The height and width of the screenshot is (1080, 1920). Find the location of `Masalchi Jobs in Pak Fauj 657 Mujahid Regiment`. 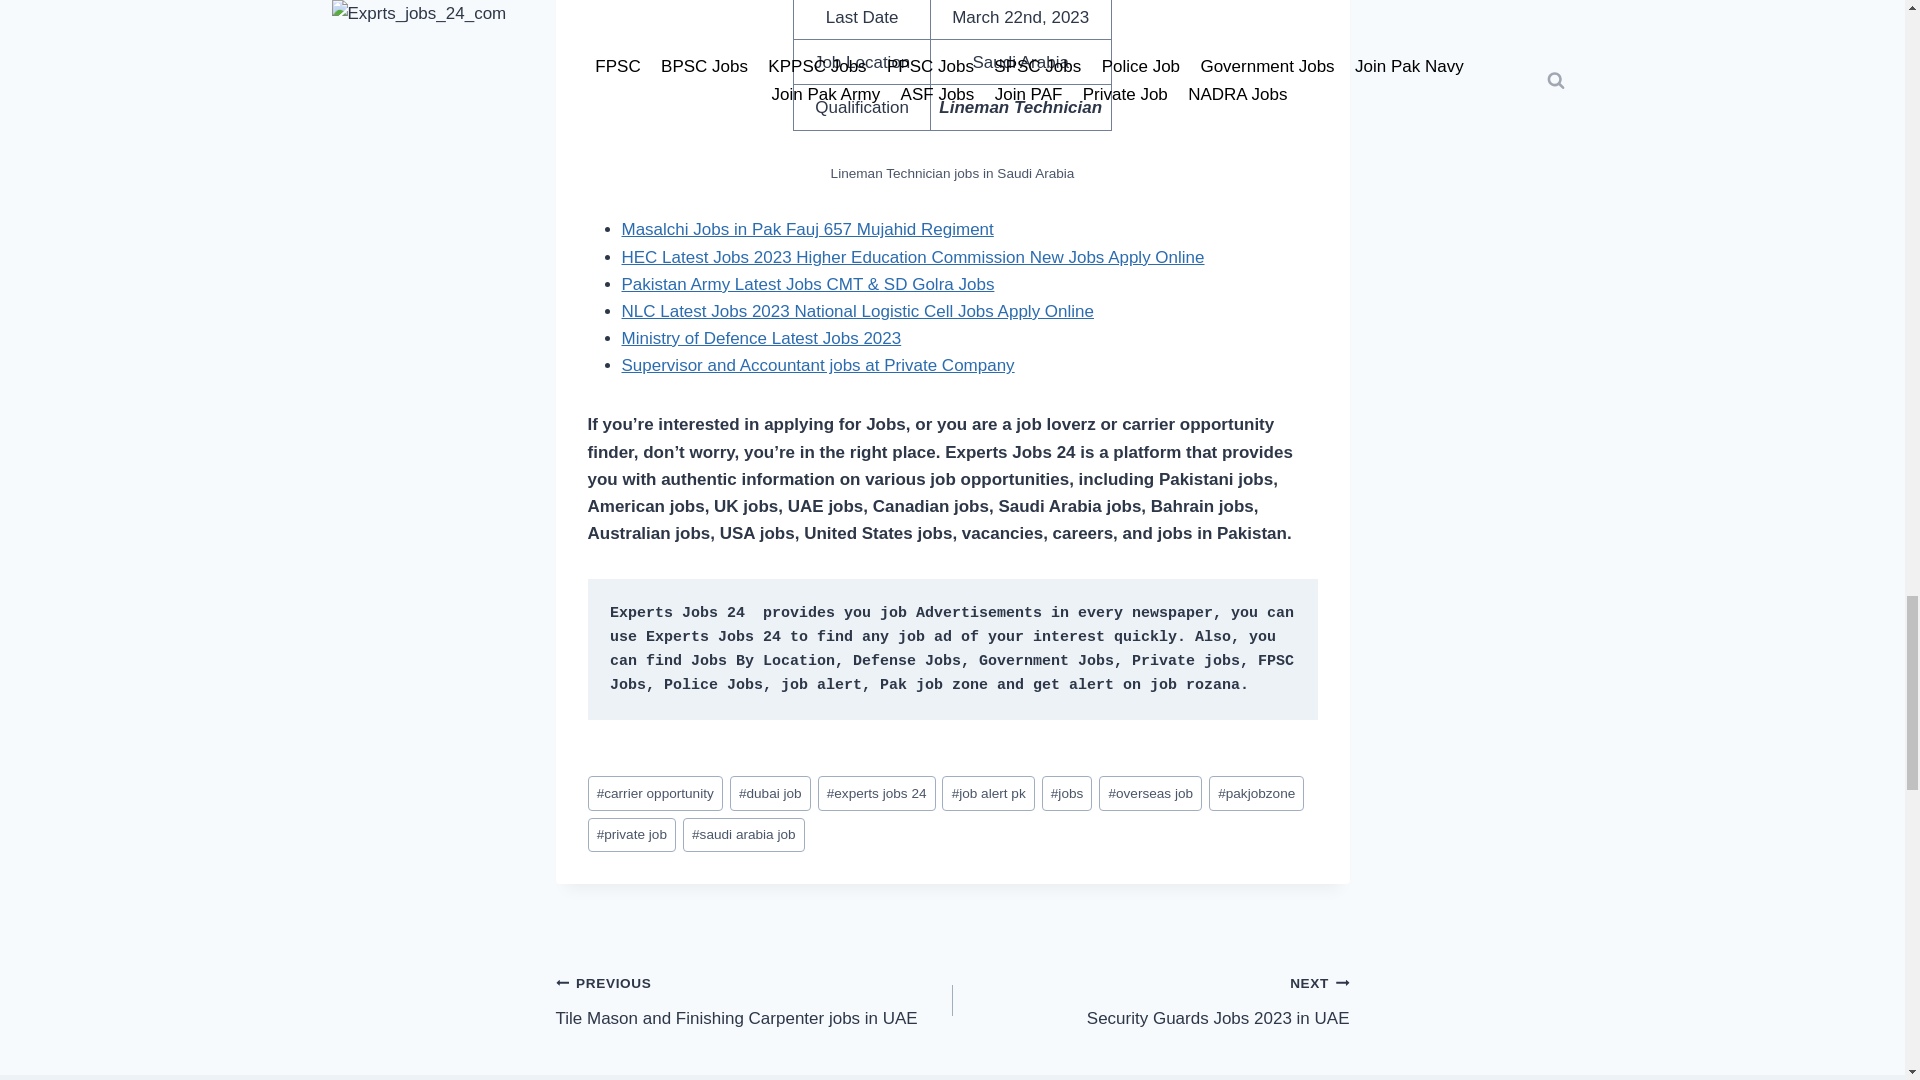

Masalchi Jobs in Pak Fauj 657 Mujahid Regiment is located at coordinates (808, 229).